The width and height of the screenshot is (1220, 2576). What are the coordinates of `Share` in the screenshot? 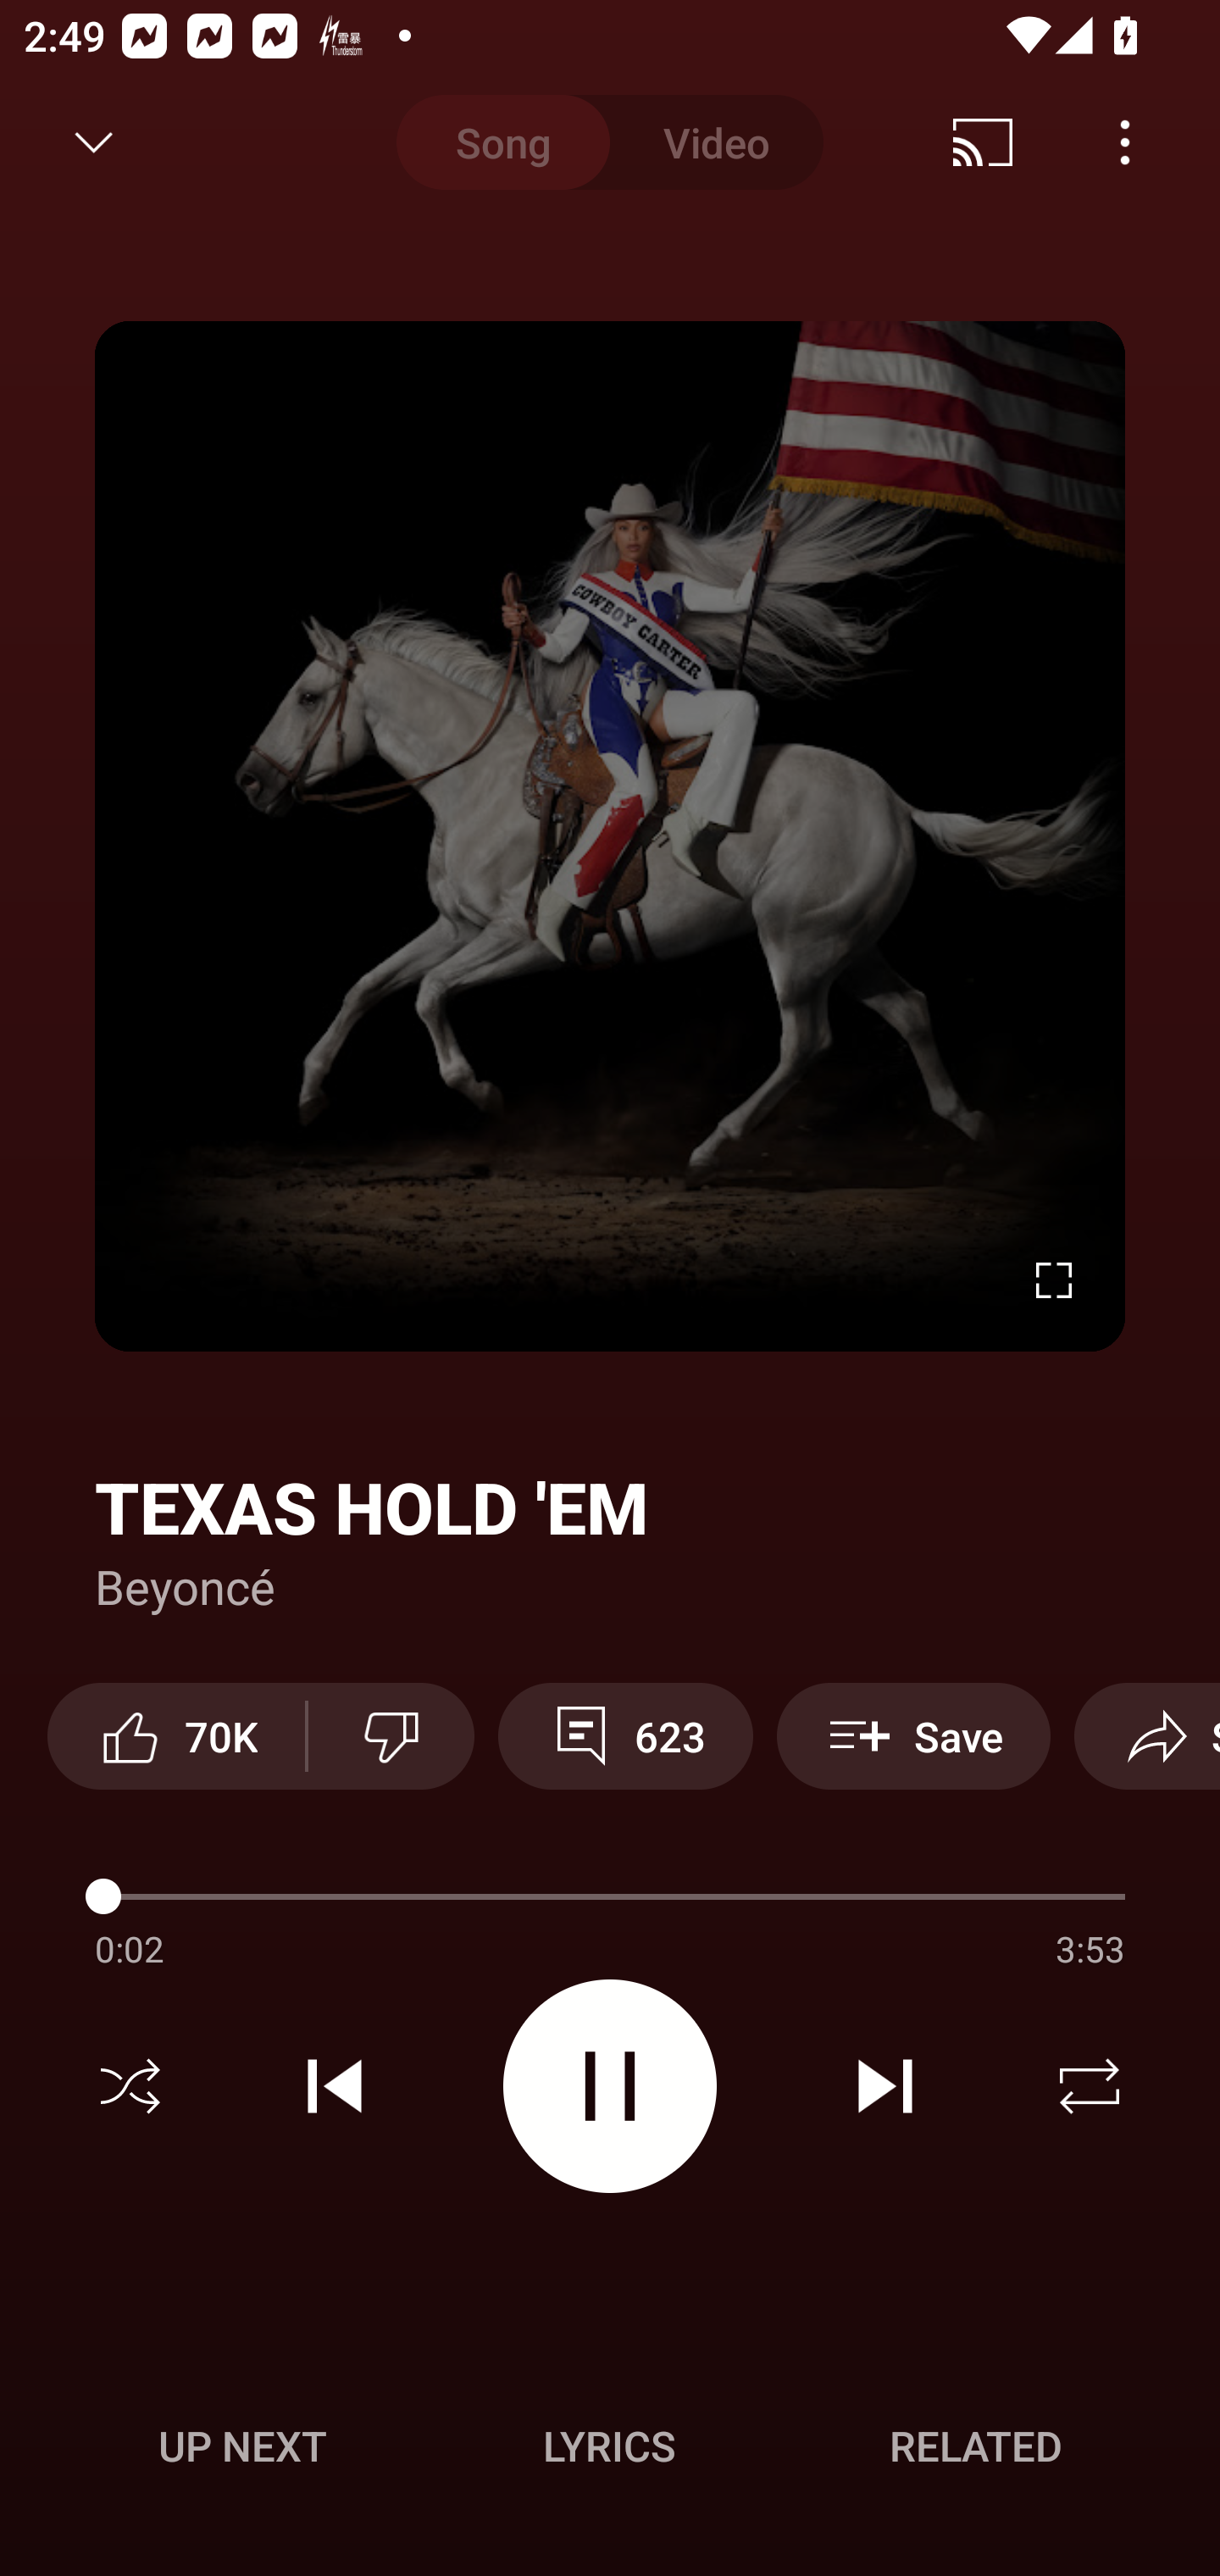 It's located at (995, 142).